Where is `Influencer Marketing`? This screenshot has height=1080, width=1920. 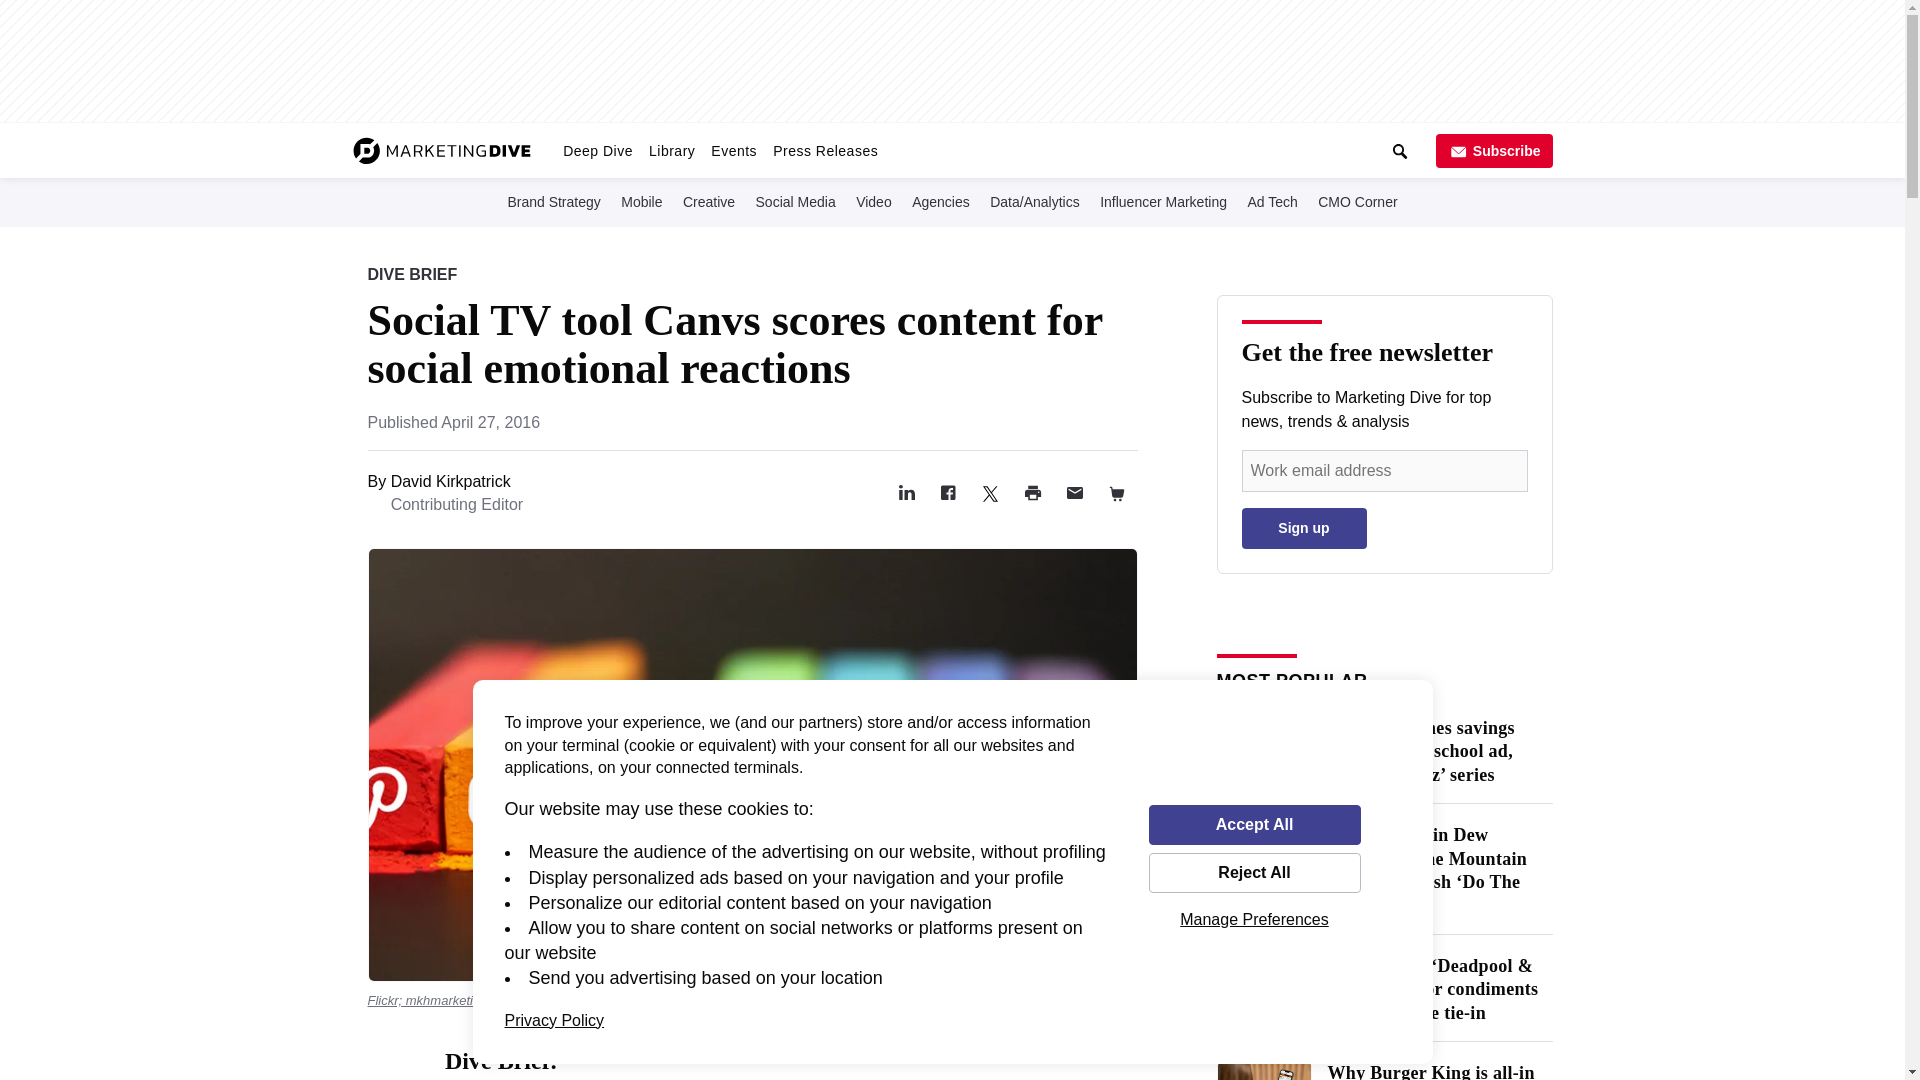 Influencer Marketing is located at coordinates (1163, 201).